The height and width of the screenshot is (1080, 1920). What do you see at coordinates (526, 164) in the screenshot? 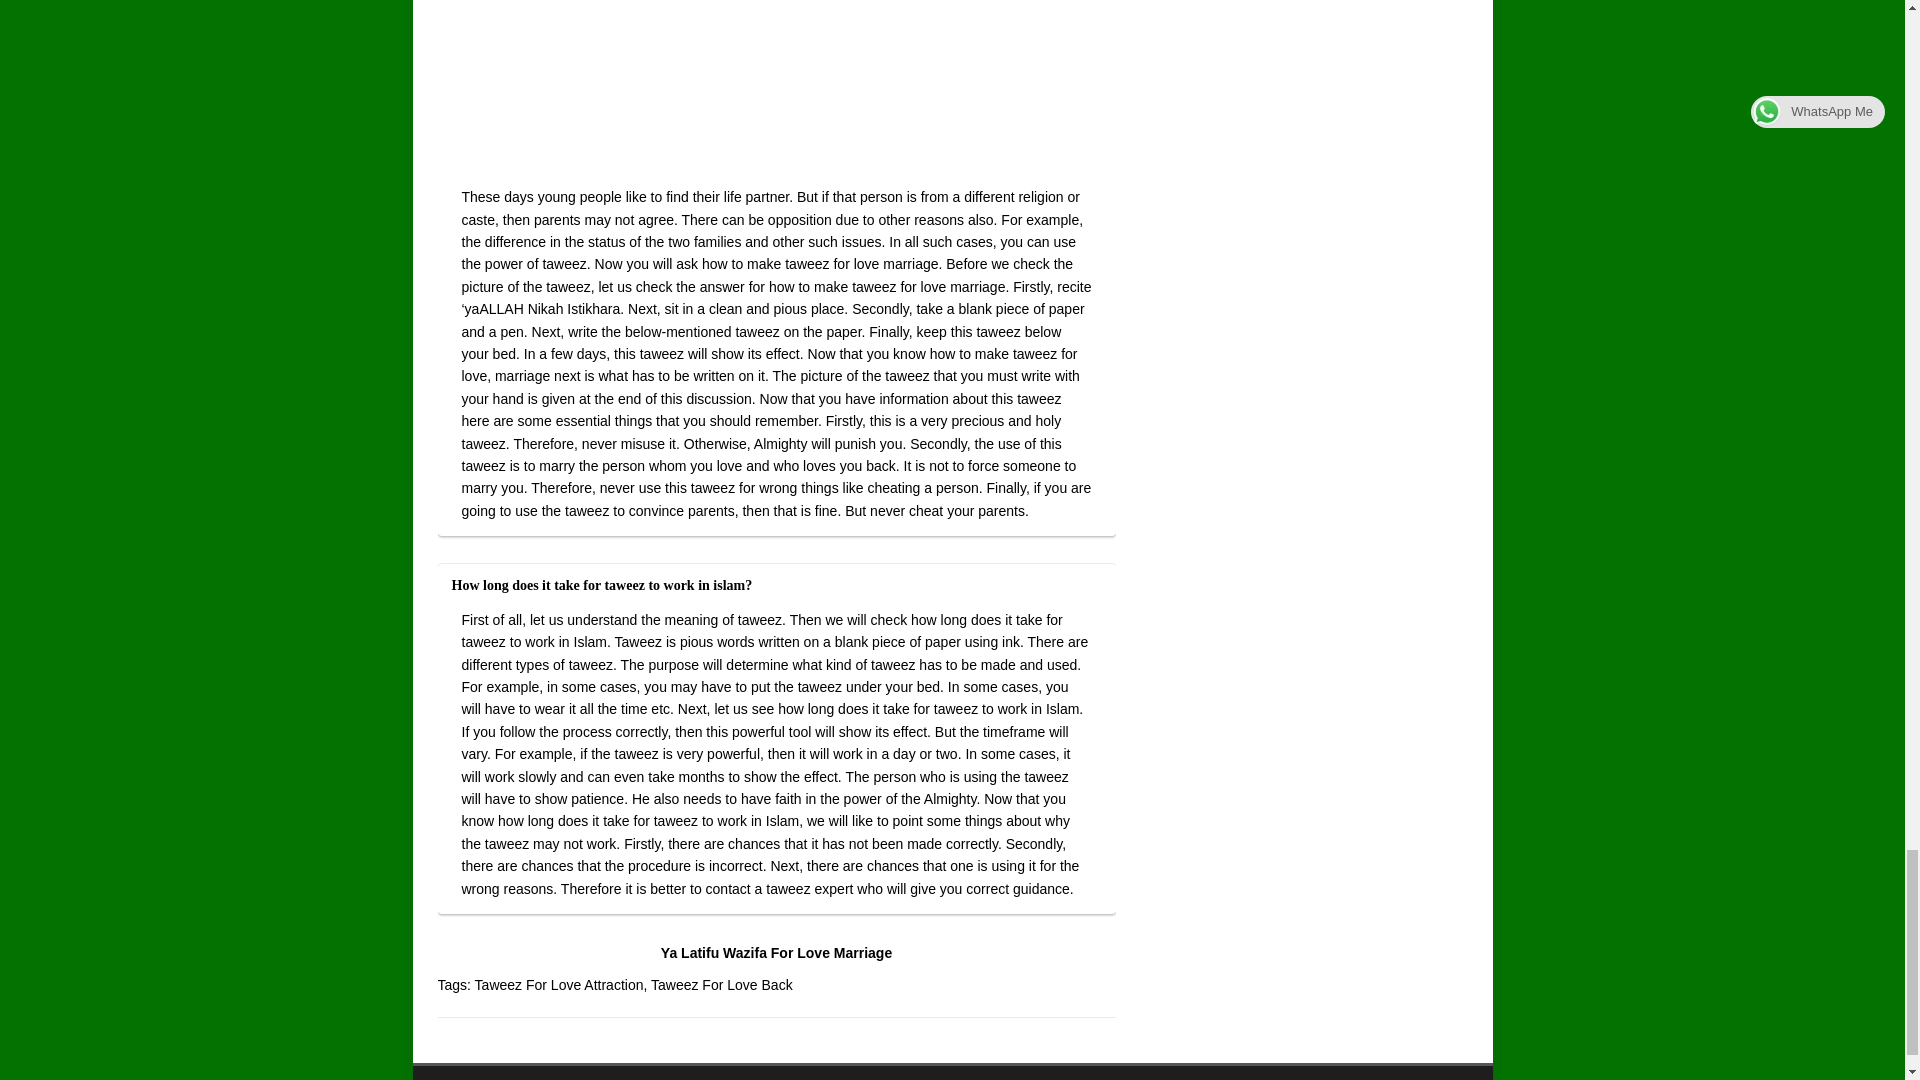
I see `tabiz for love marriage` at bounding box center [526, 164].